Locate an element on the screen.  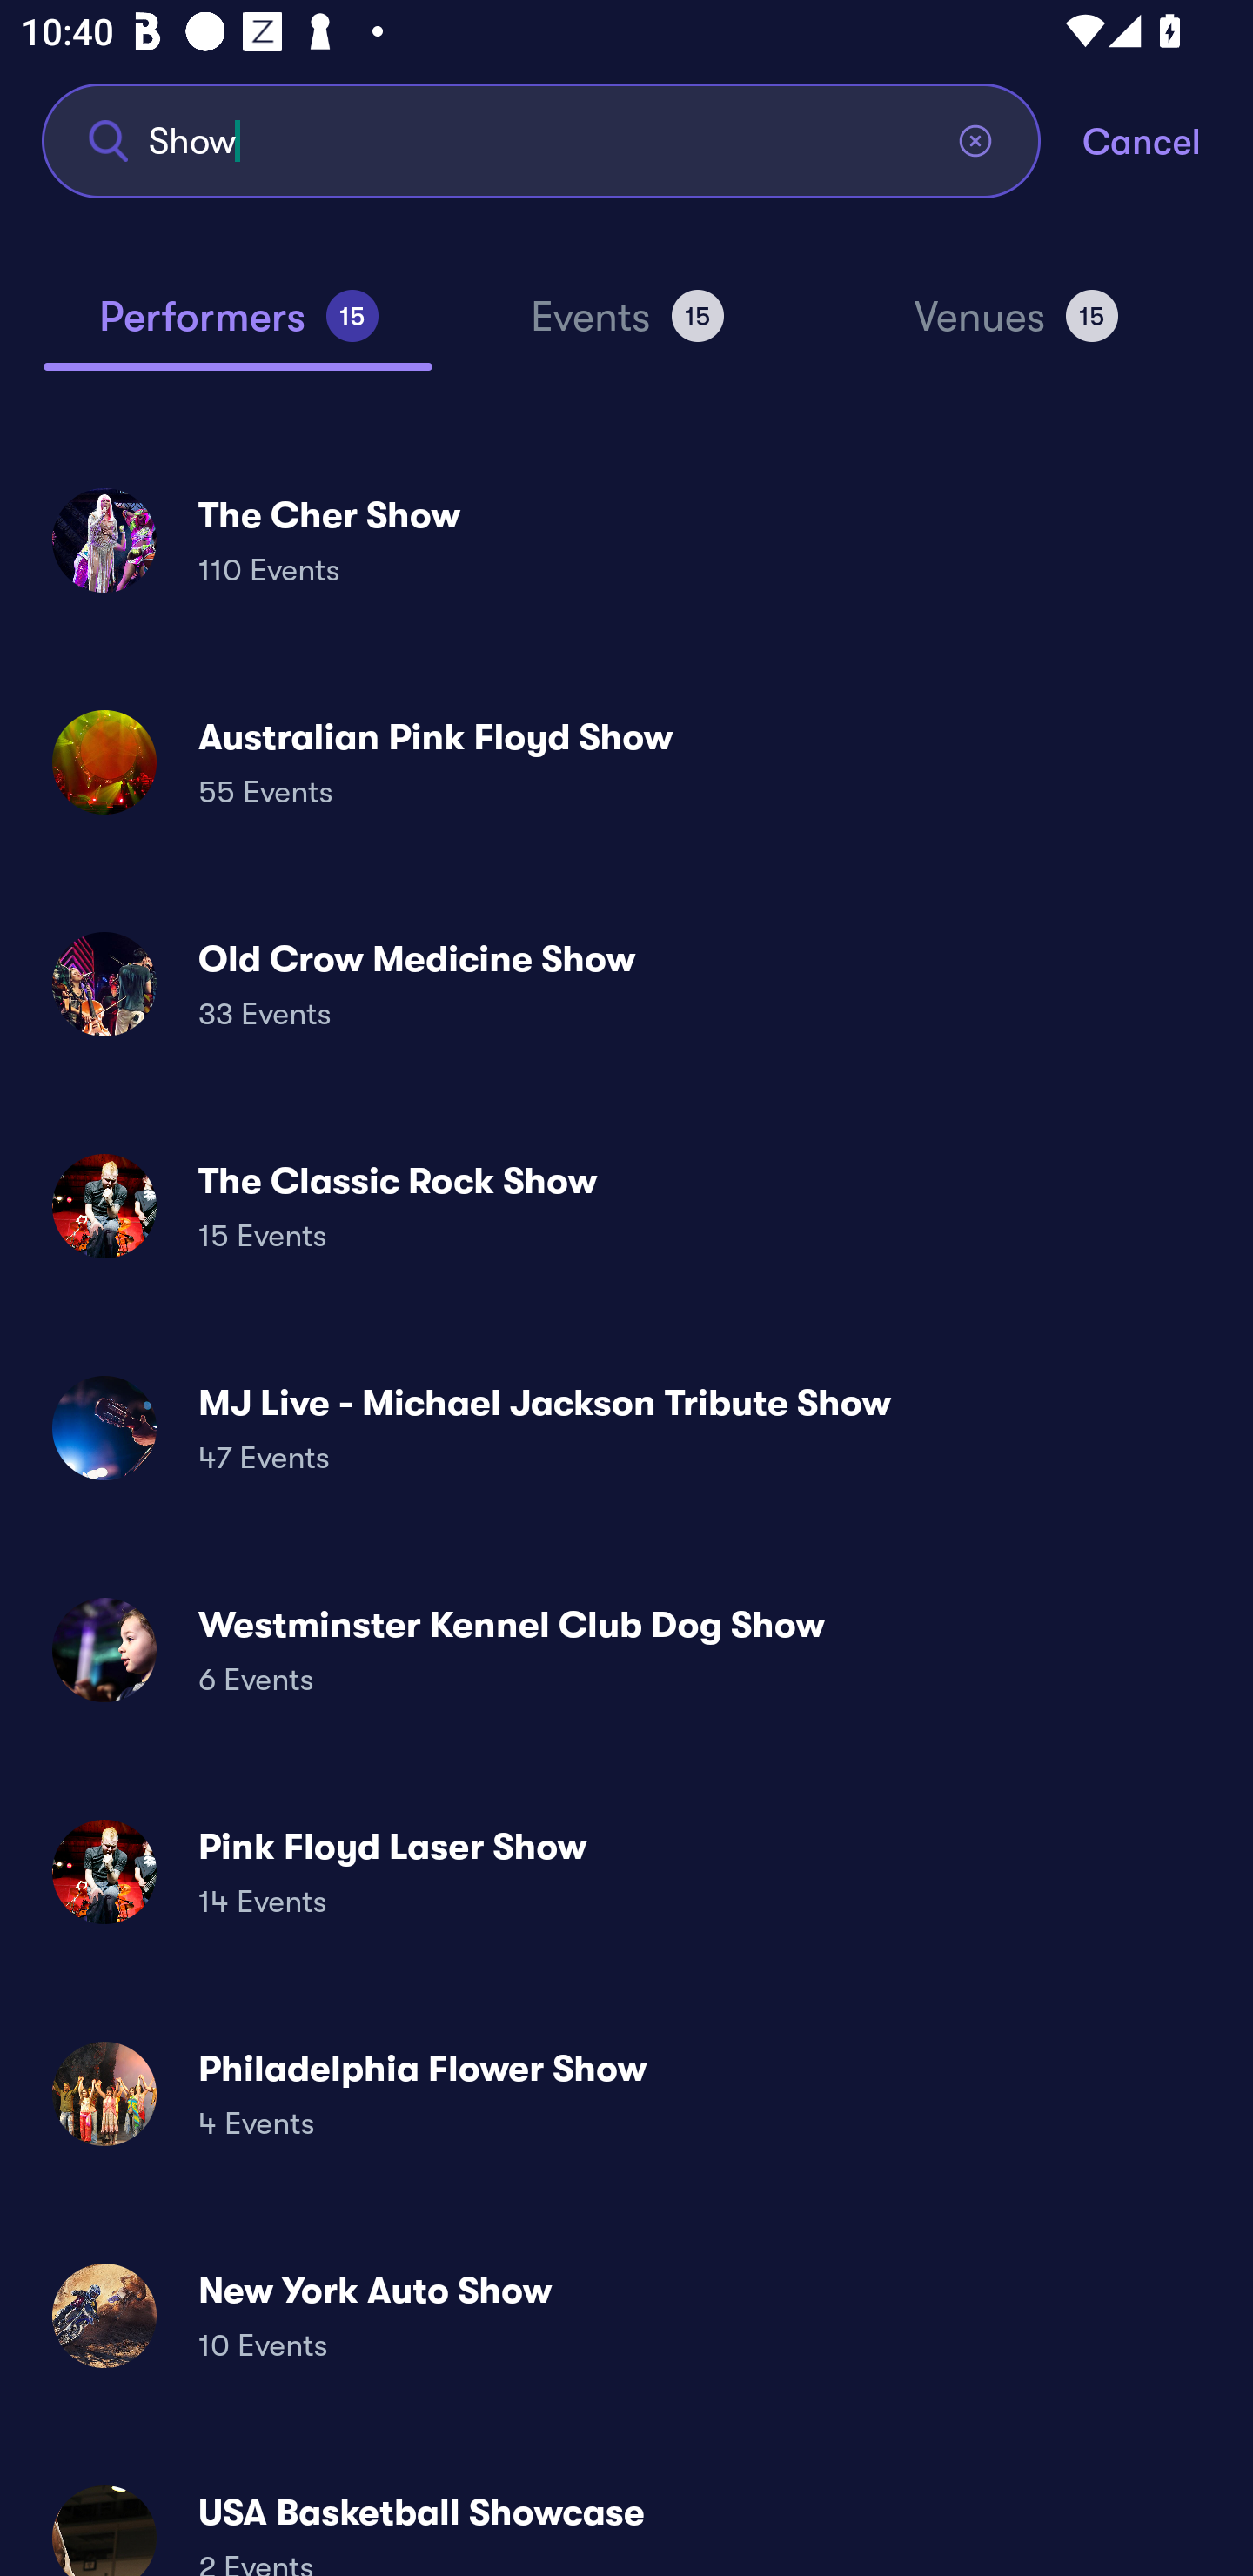
USA Basketball Showcase 2 Events is located at coordinates (626, 2518).